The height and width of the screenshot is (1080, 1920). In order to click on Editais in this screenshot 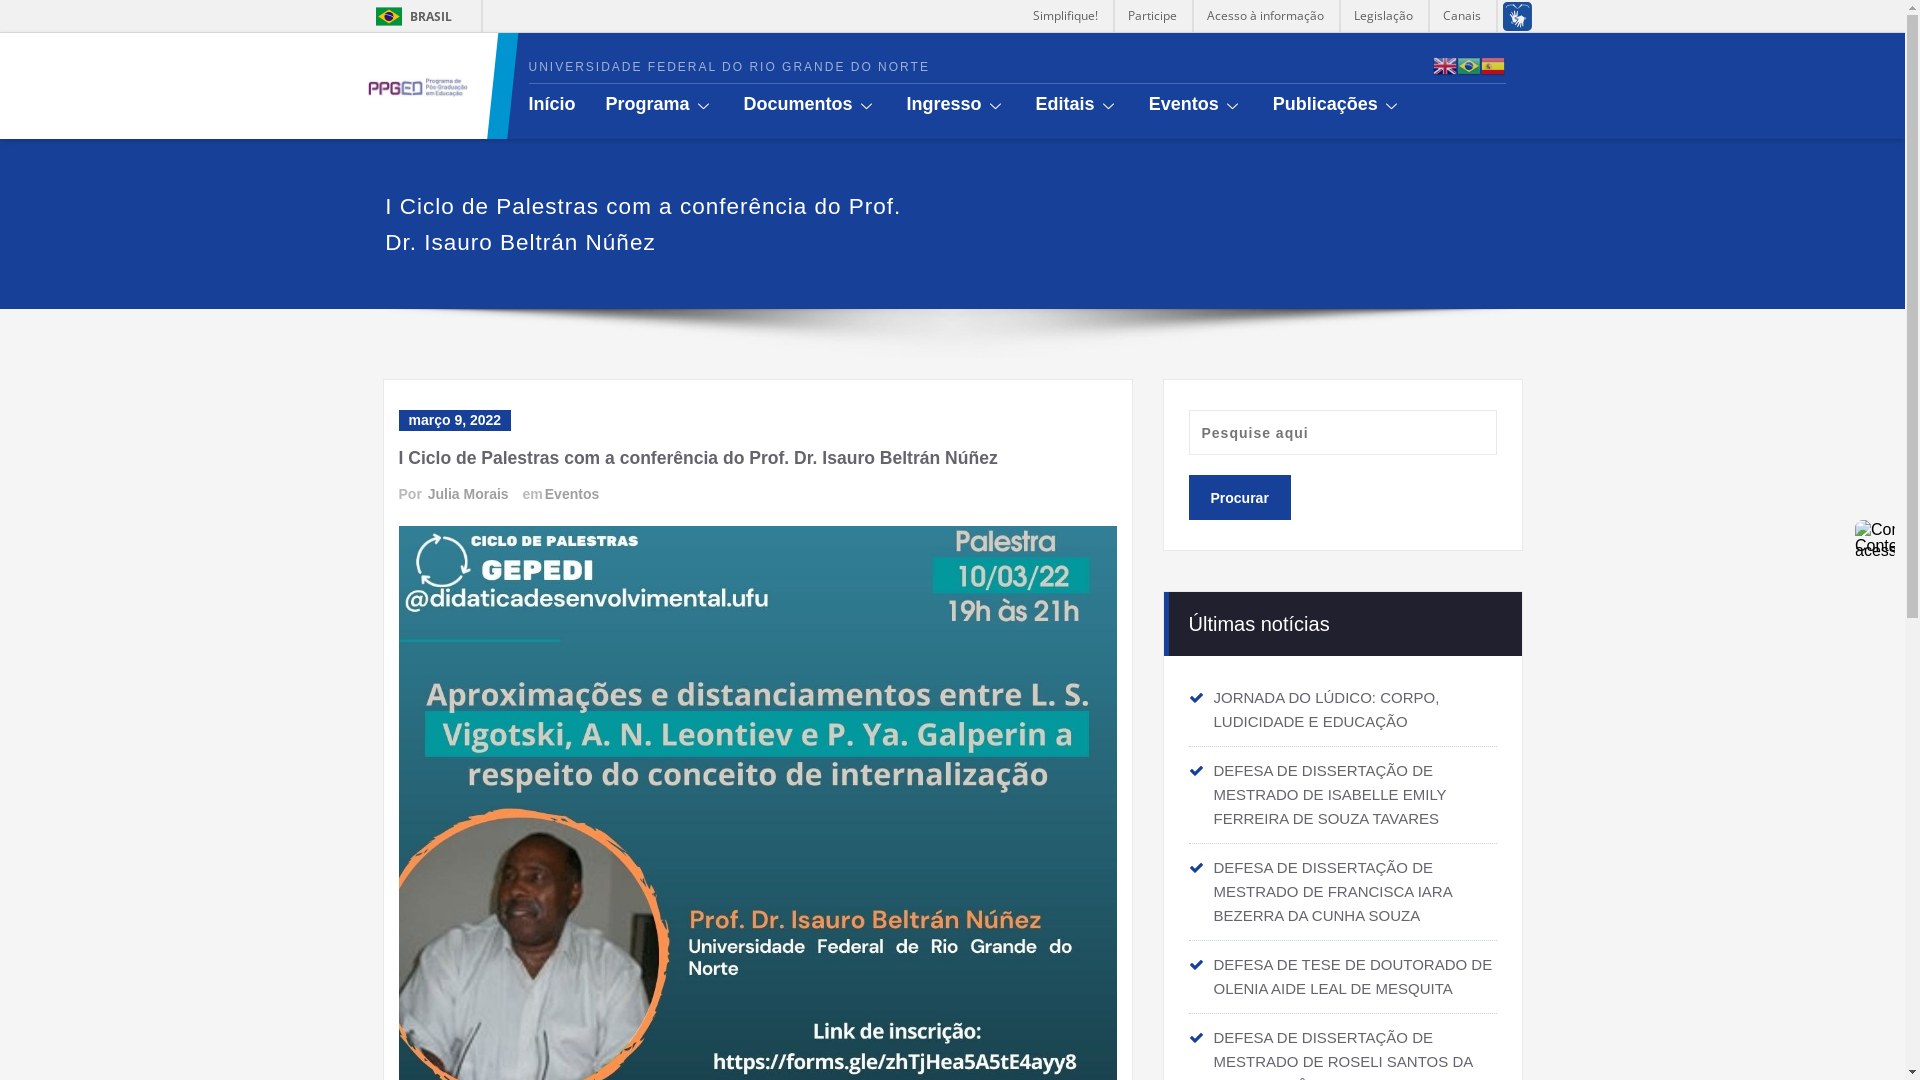, I will do `click(1092, 104)`.